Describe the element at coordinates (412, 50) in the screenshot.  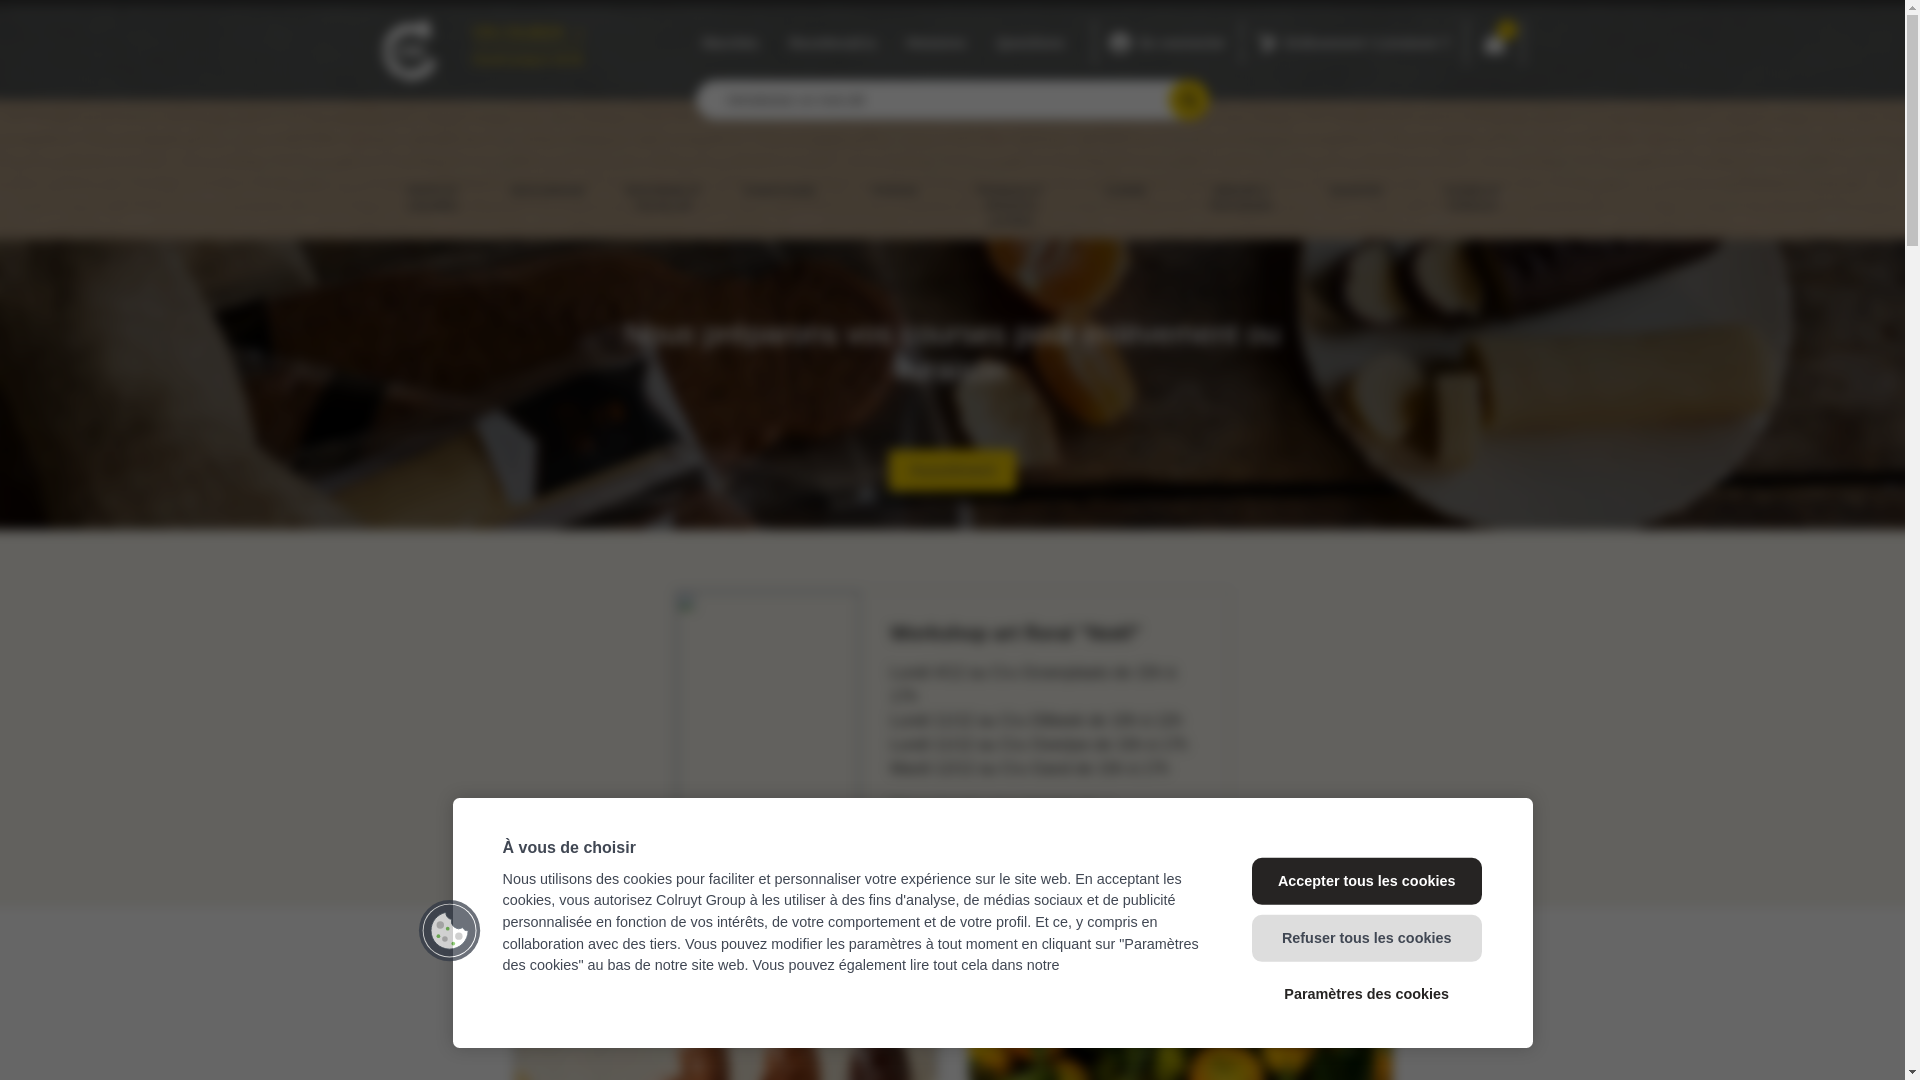
I see `Accueil` at that location.